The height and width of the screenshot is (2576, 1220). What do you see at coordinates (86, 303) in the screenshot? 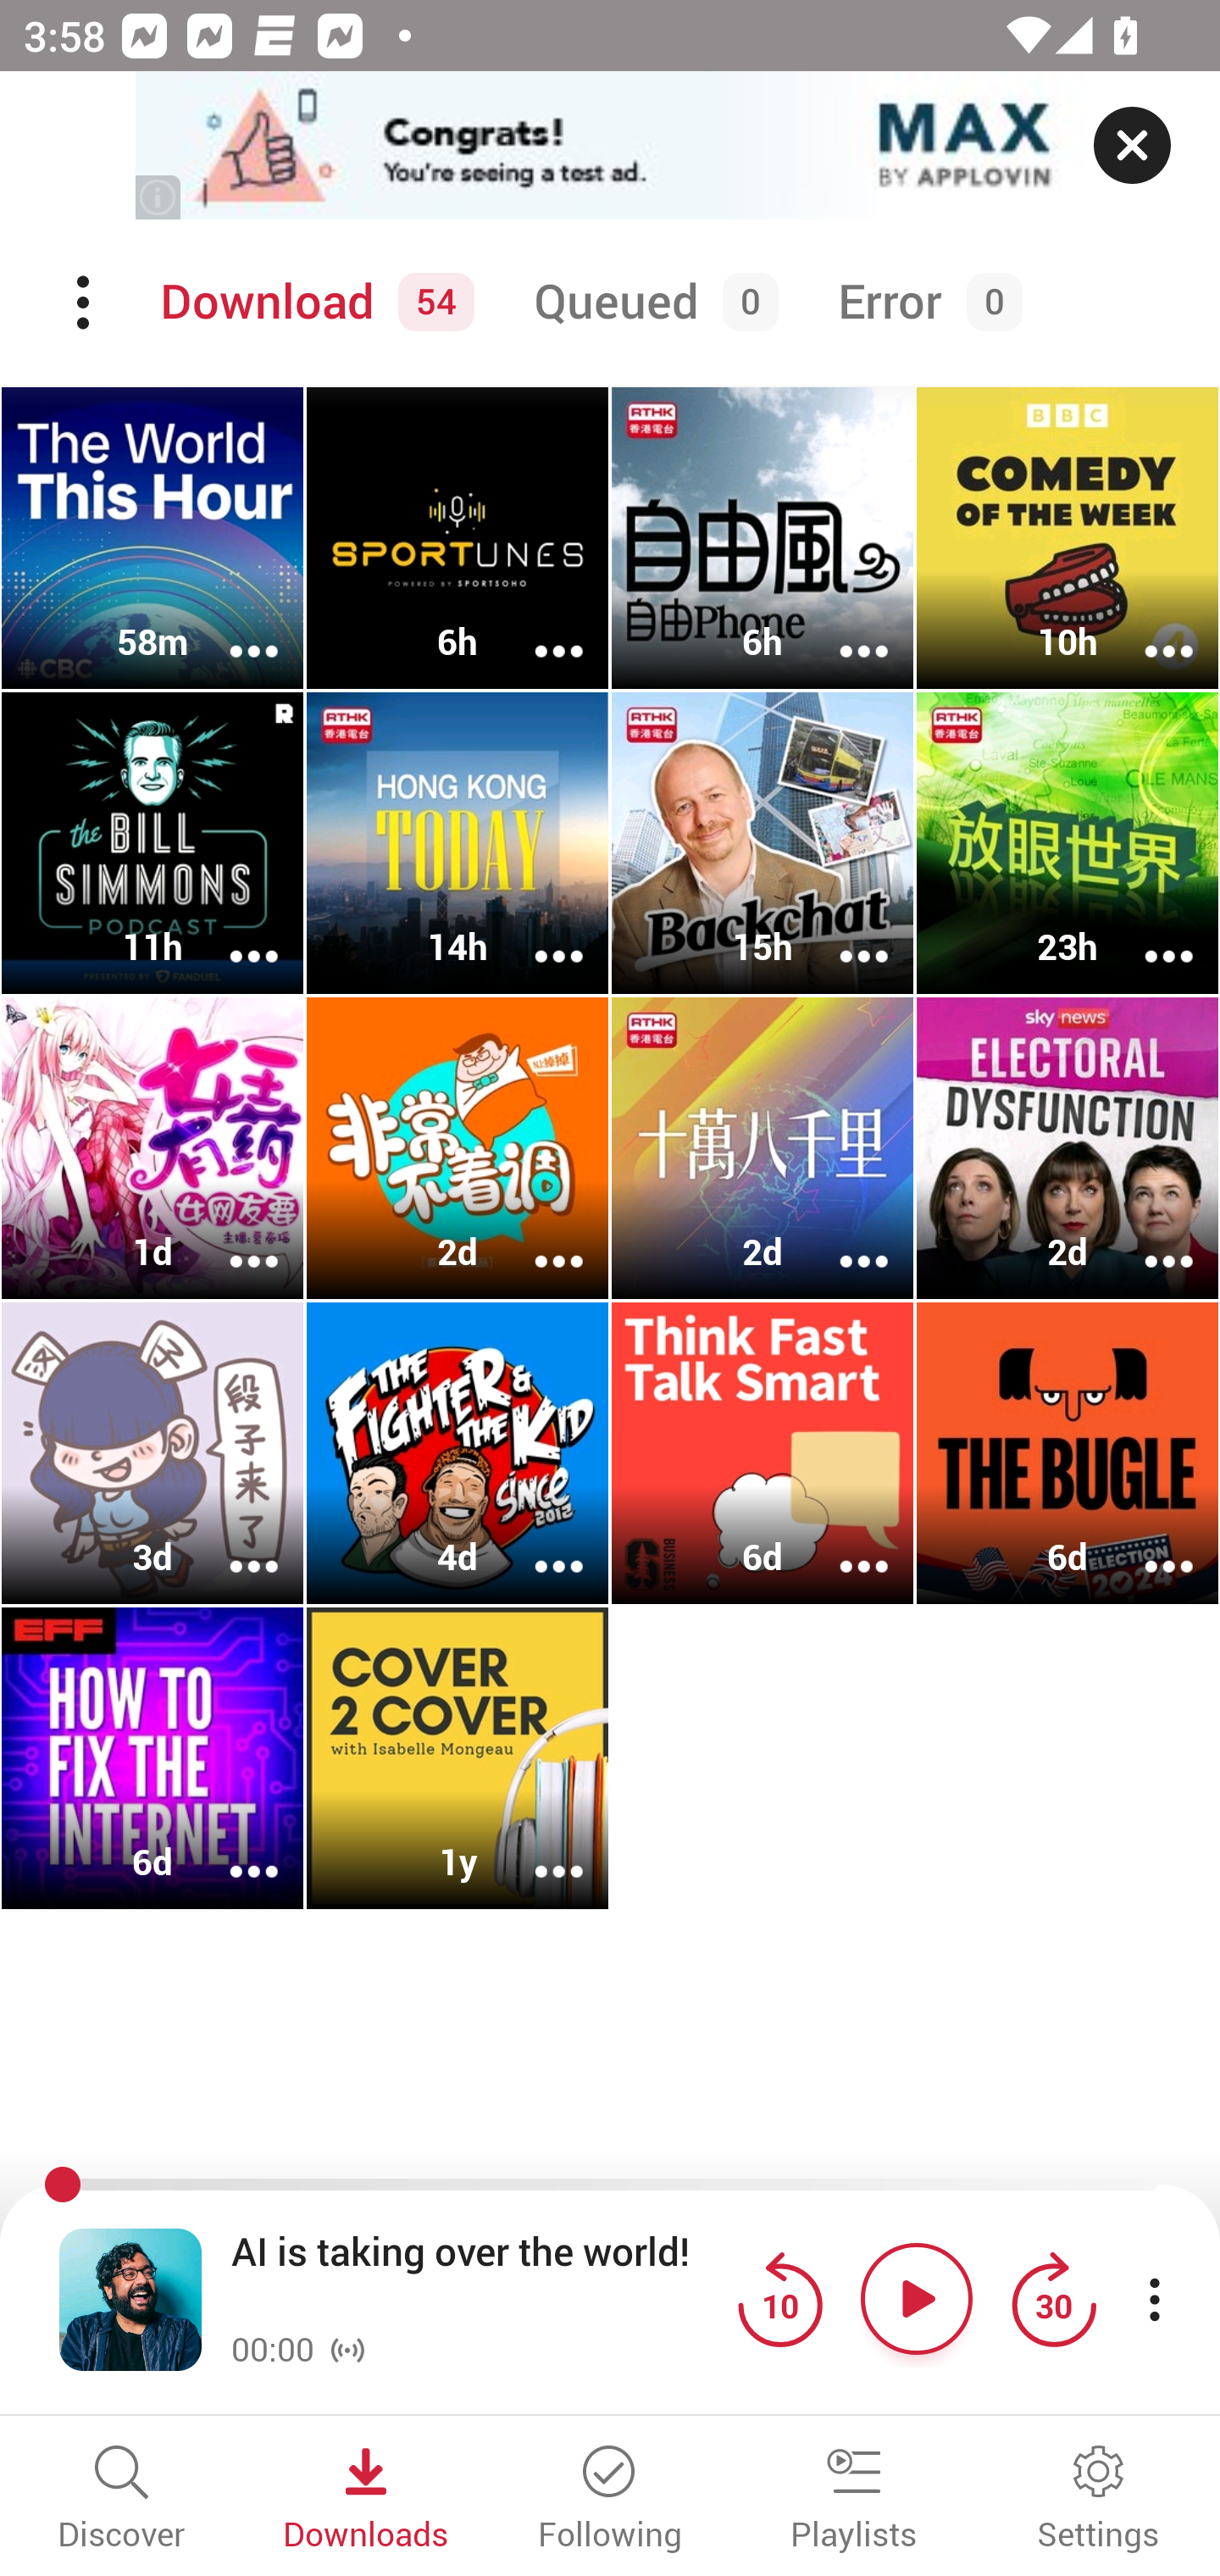
I see `Menu` at bounding box center [86, 303].